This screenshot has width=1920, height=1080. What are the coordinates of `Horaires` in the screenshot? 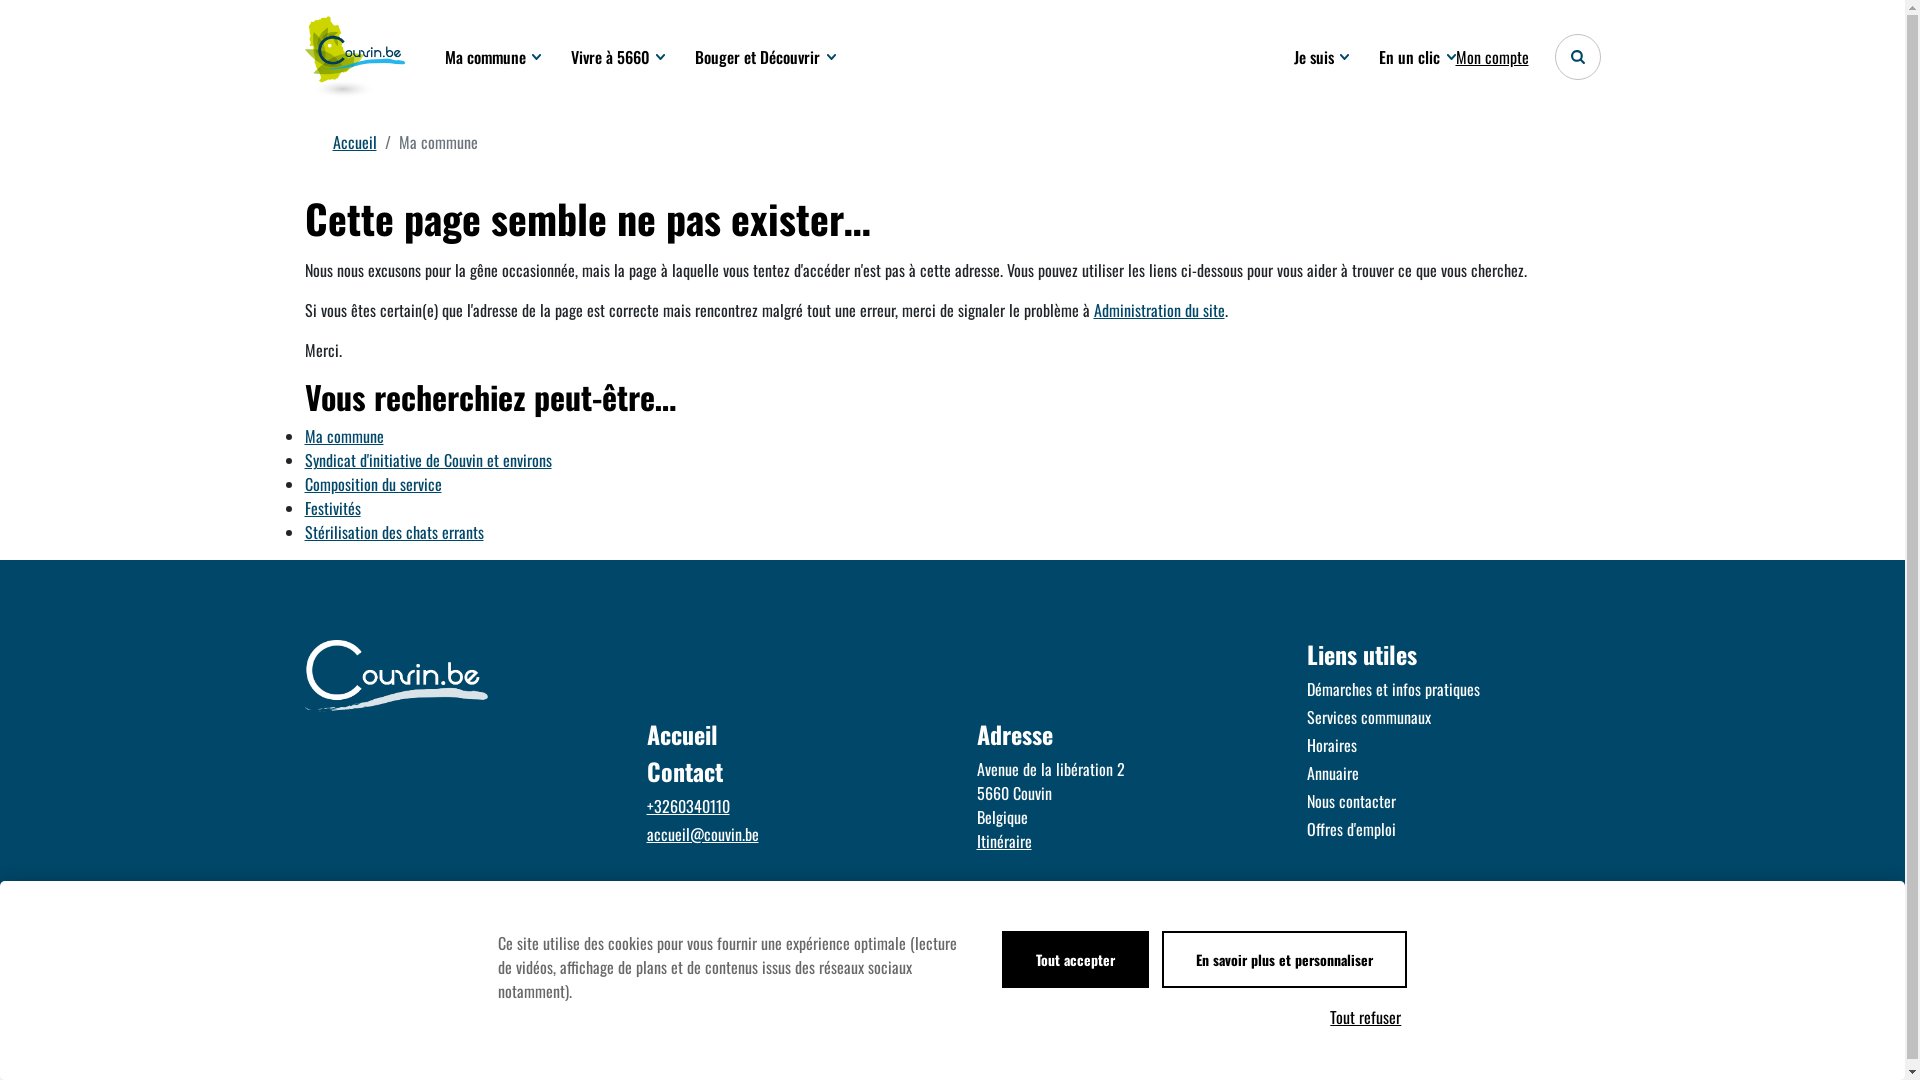 It's located at (1447, 745).